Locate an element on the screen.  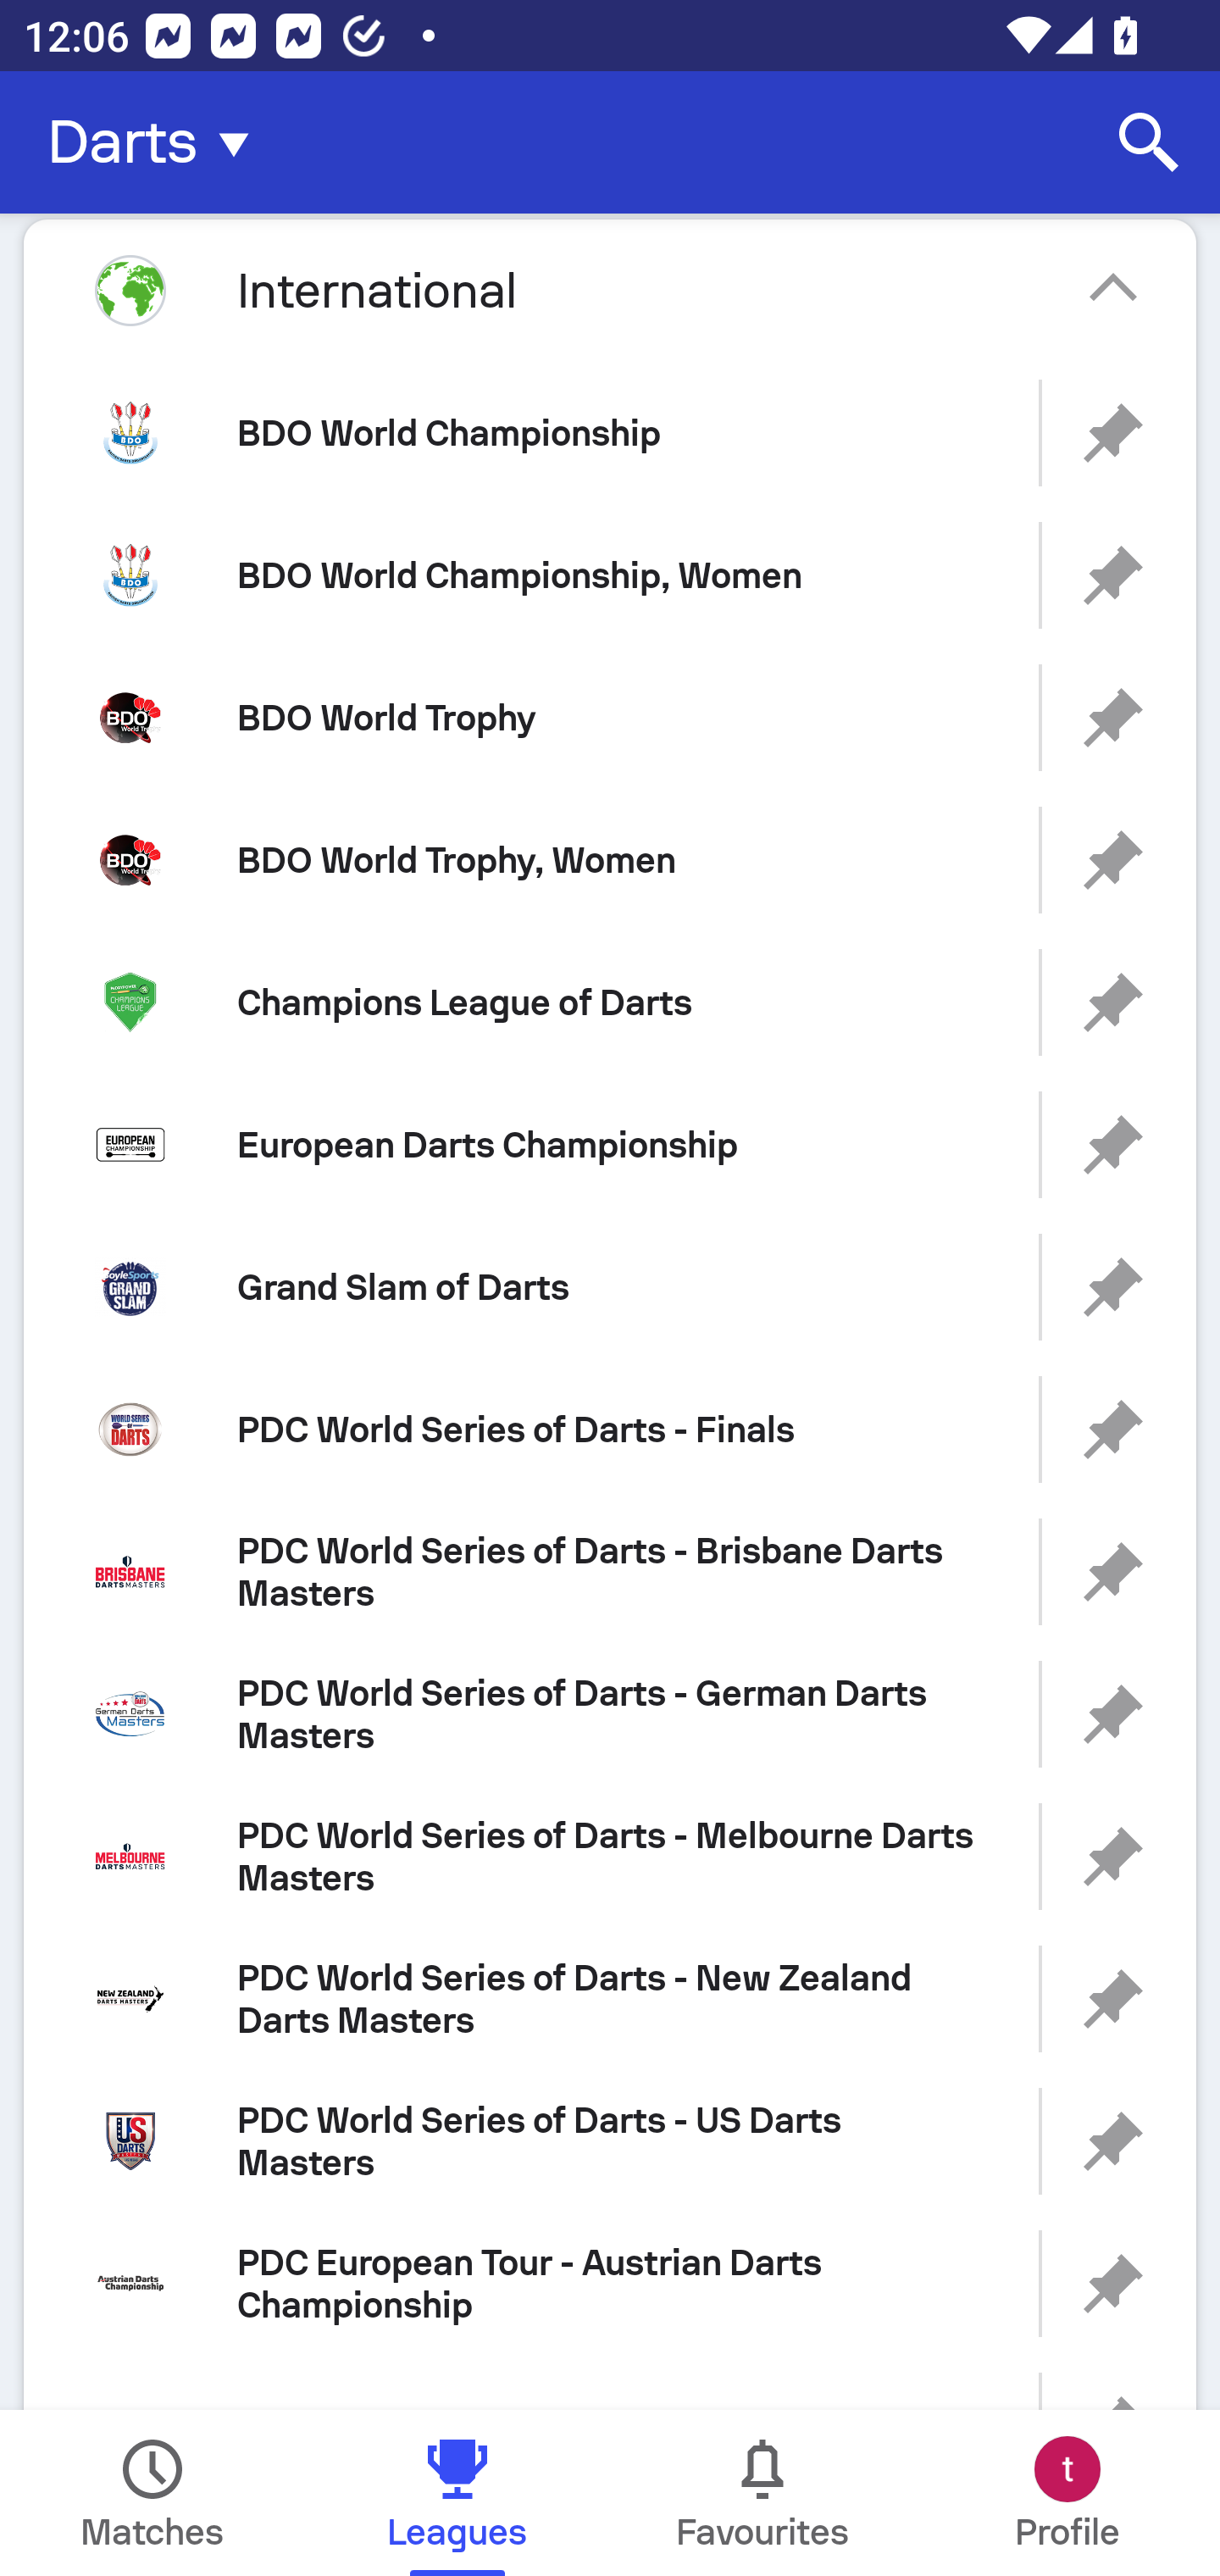
BDO World Championship is located at coordinates (610, 432).